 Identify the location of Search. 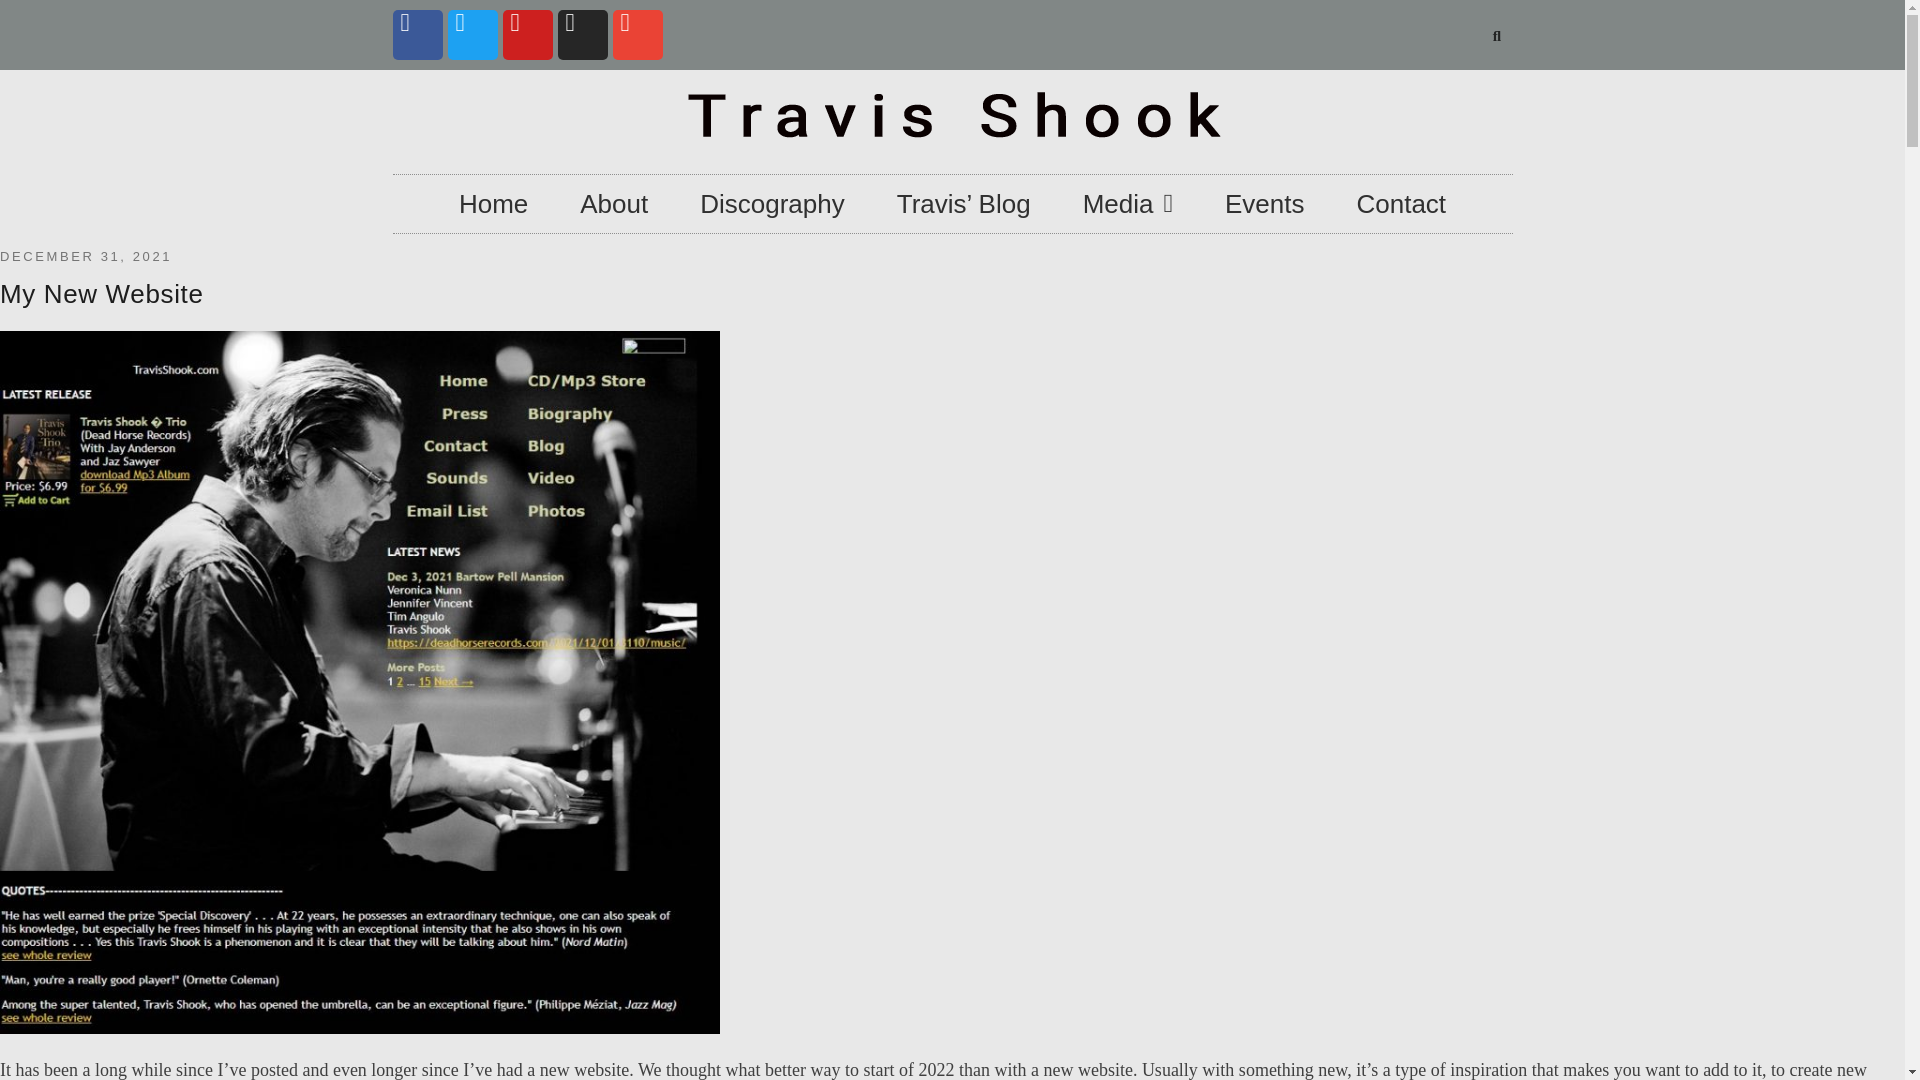
(1490, 35).